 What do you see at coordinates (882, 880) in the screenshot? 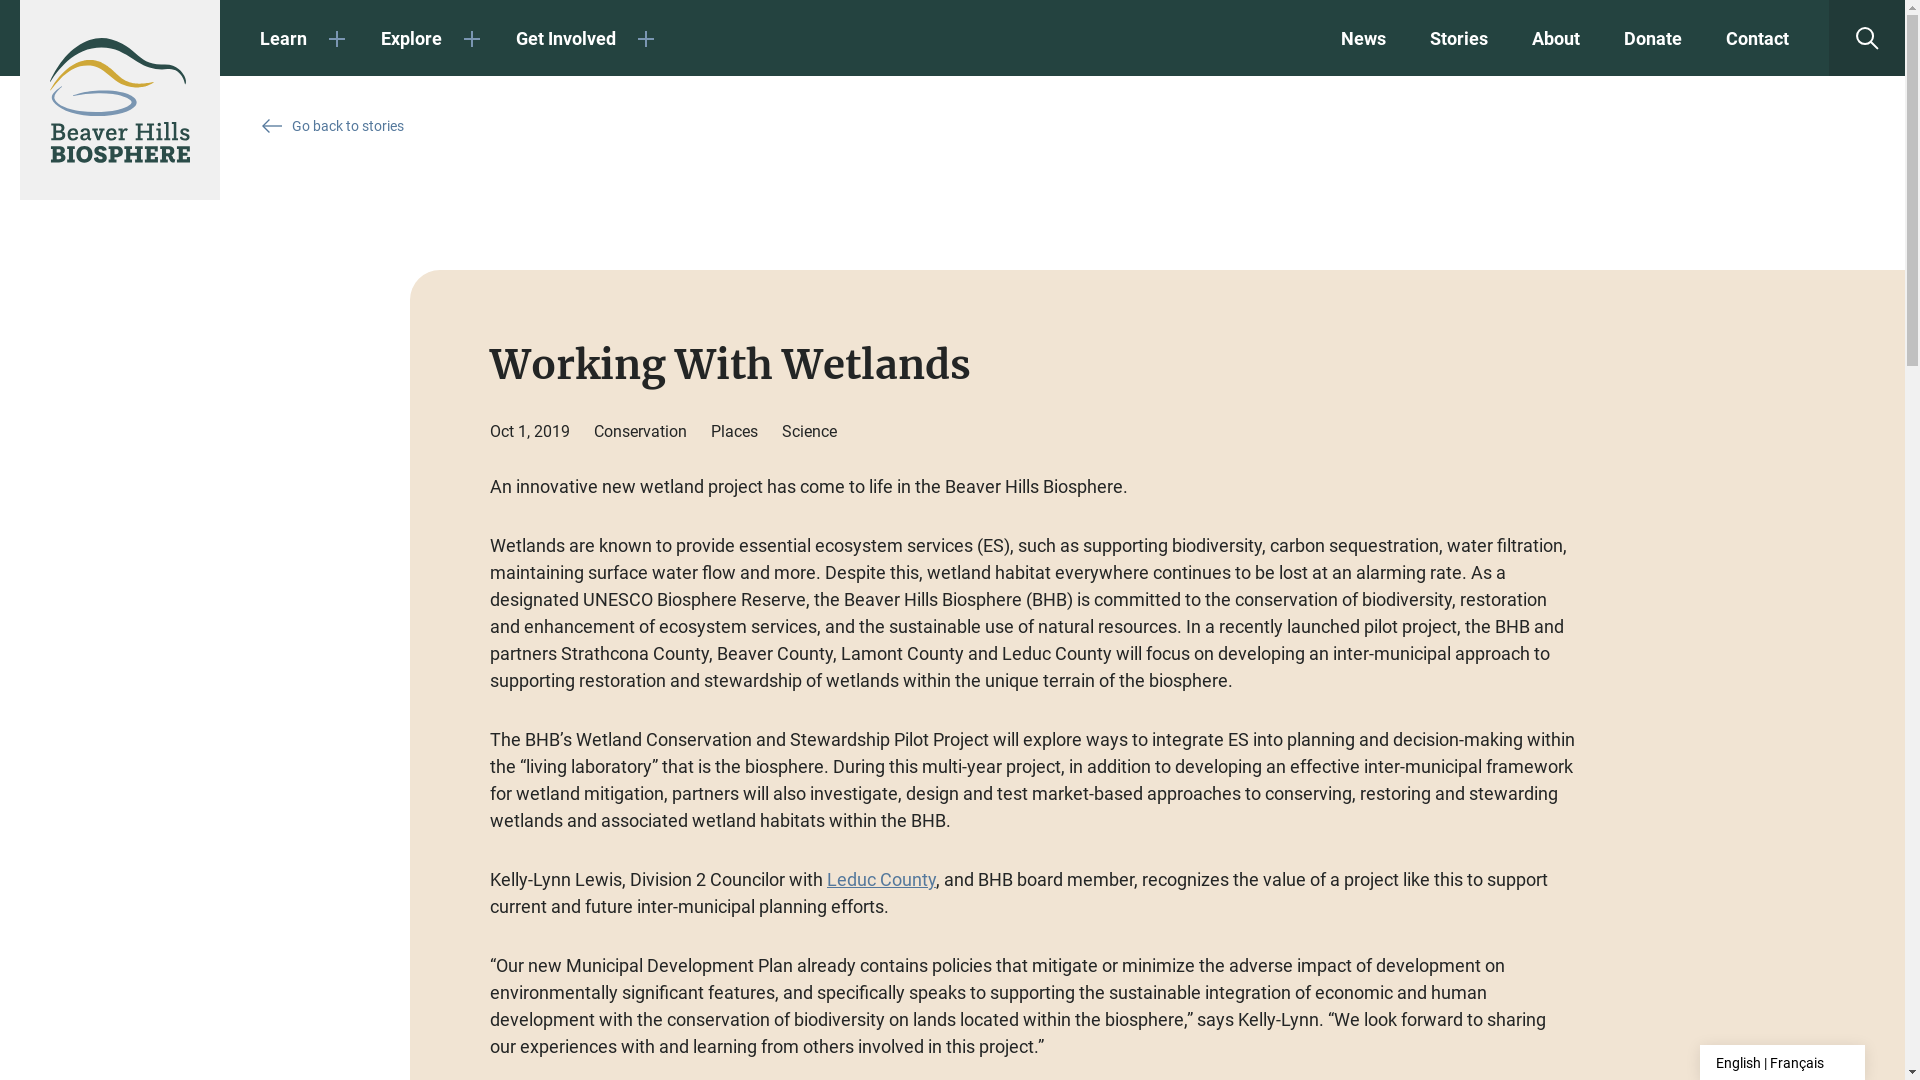
I see `Leduc County` at bounding box center [882, 880].